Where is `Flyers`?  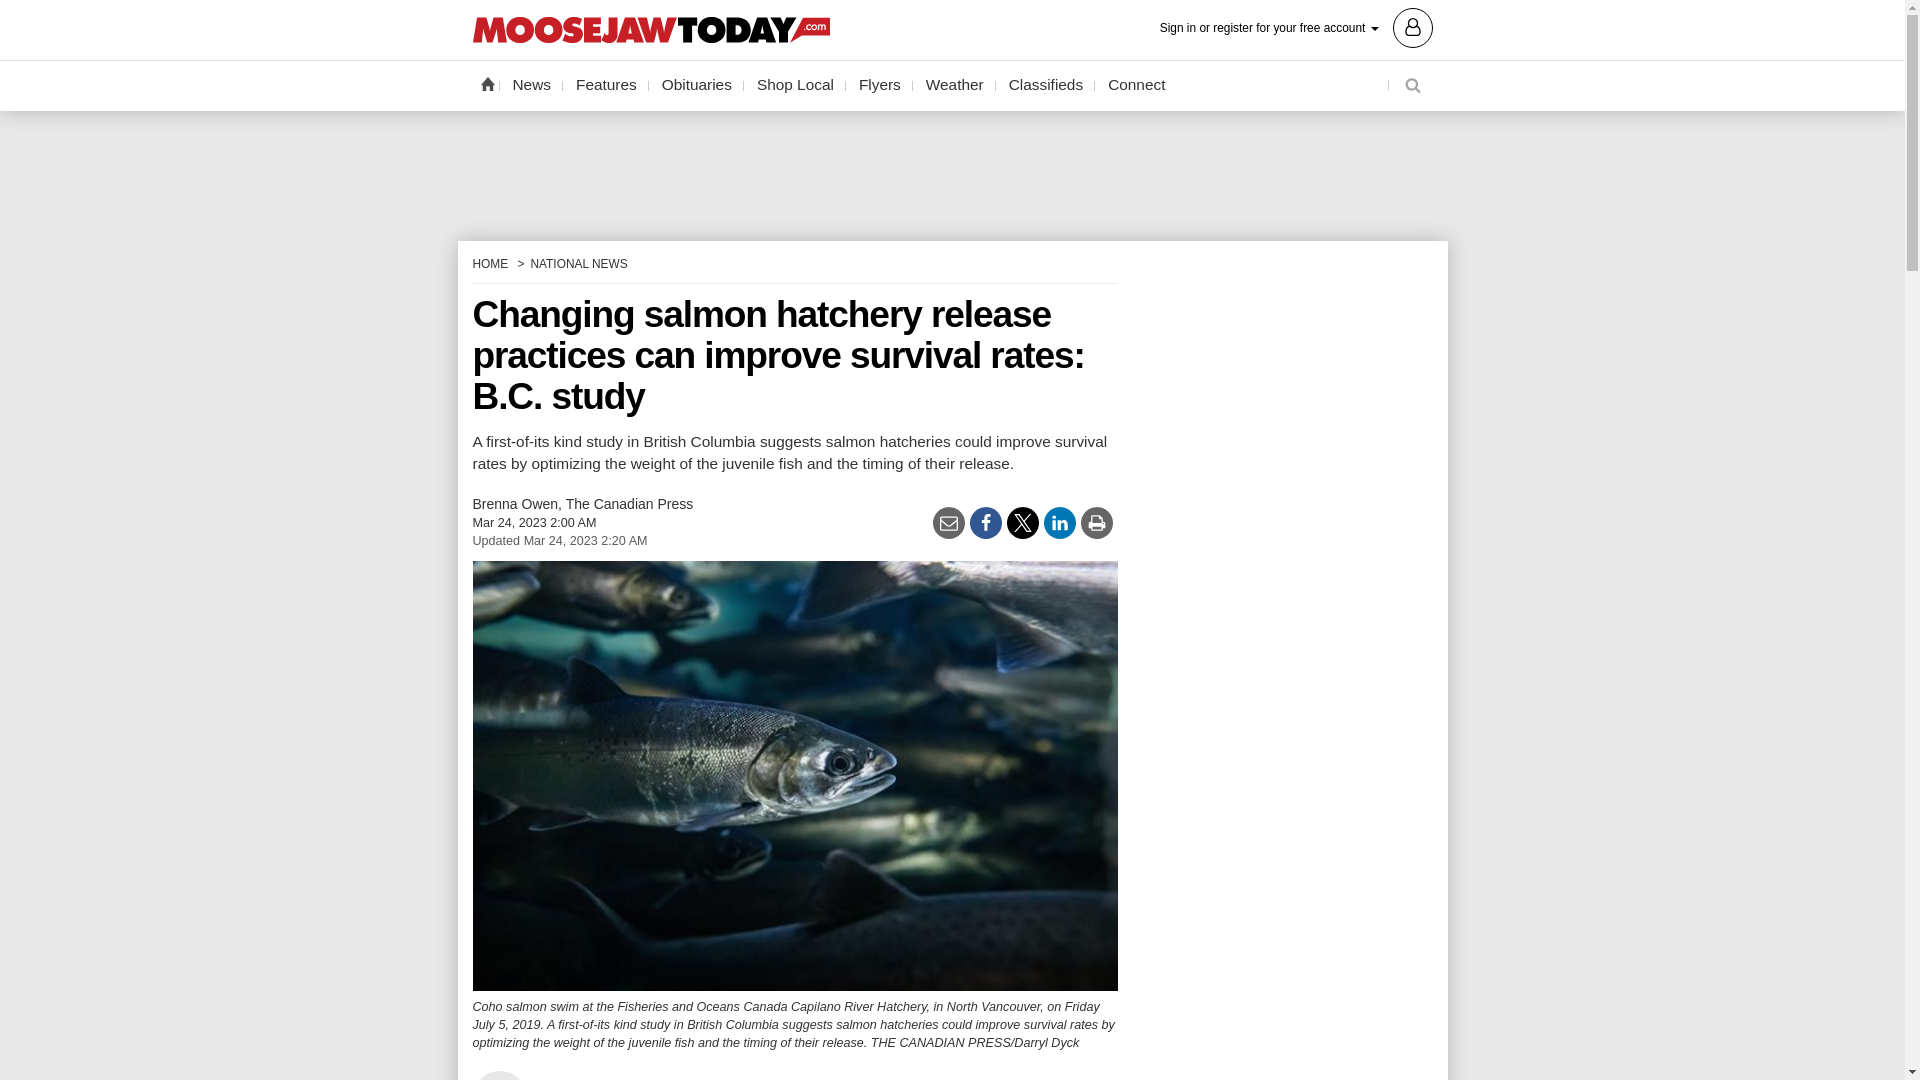
Flyers is located at coordinates (880, 85).